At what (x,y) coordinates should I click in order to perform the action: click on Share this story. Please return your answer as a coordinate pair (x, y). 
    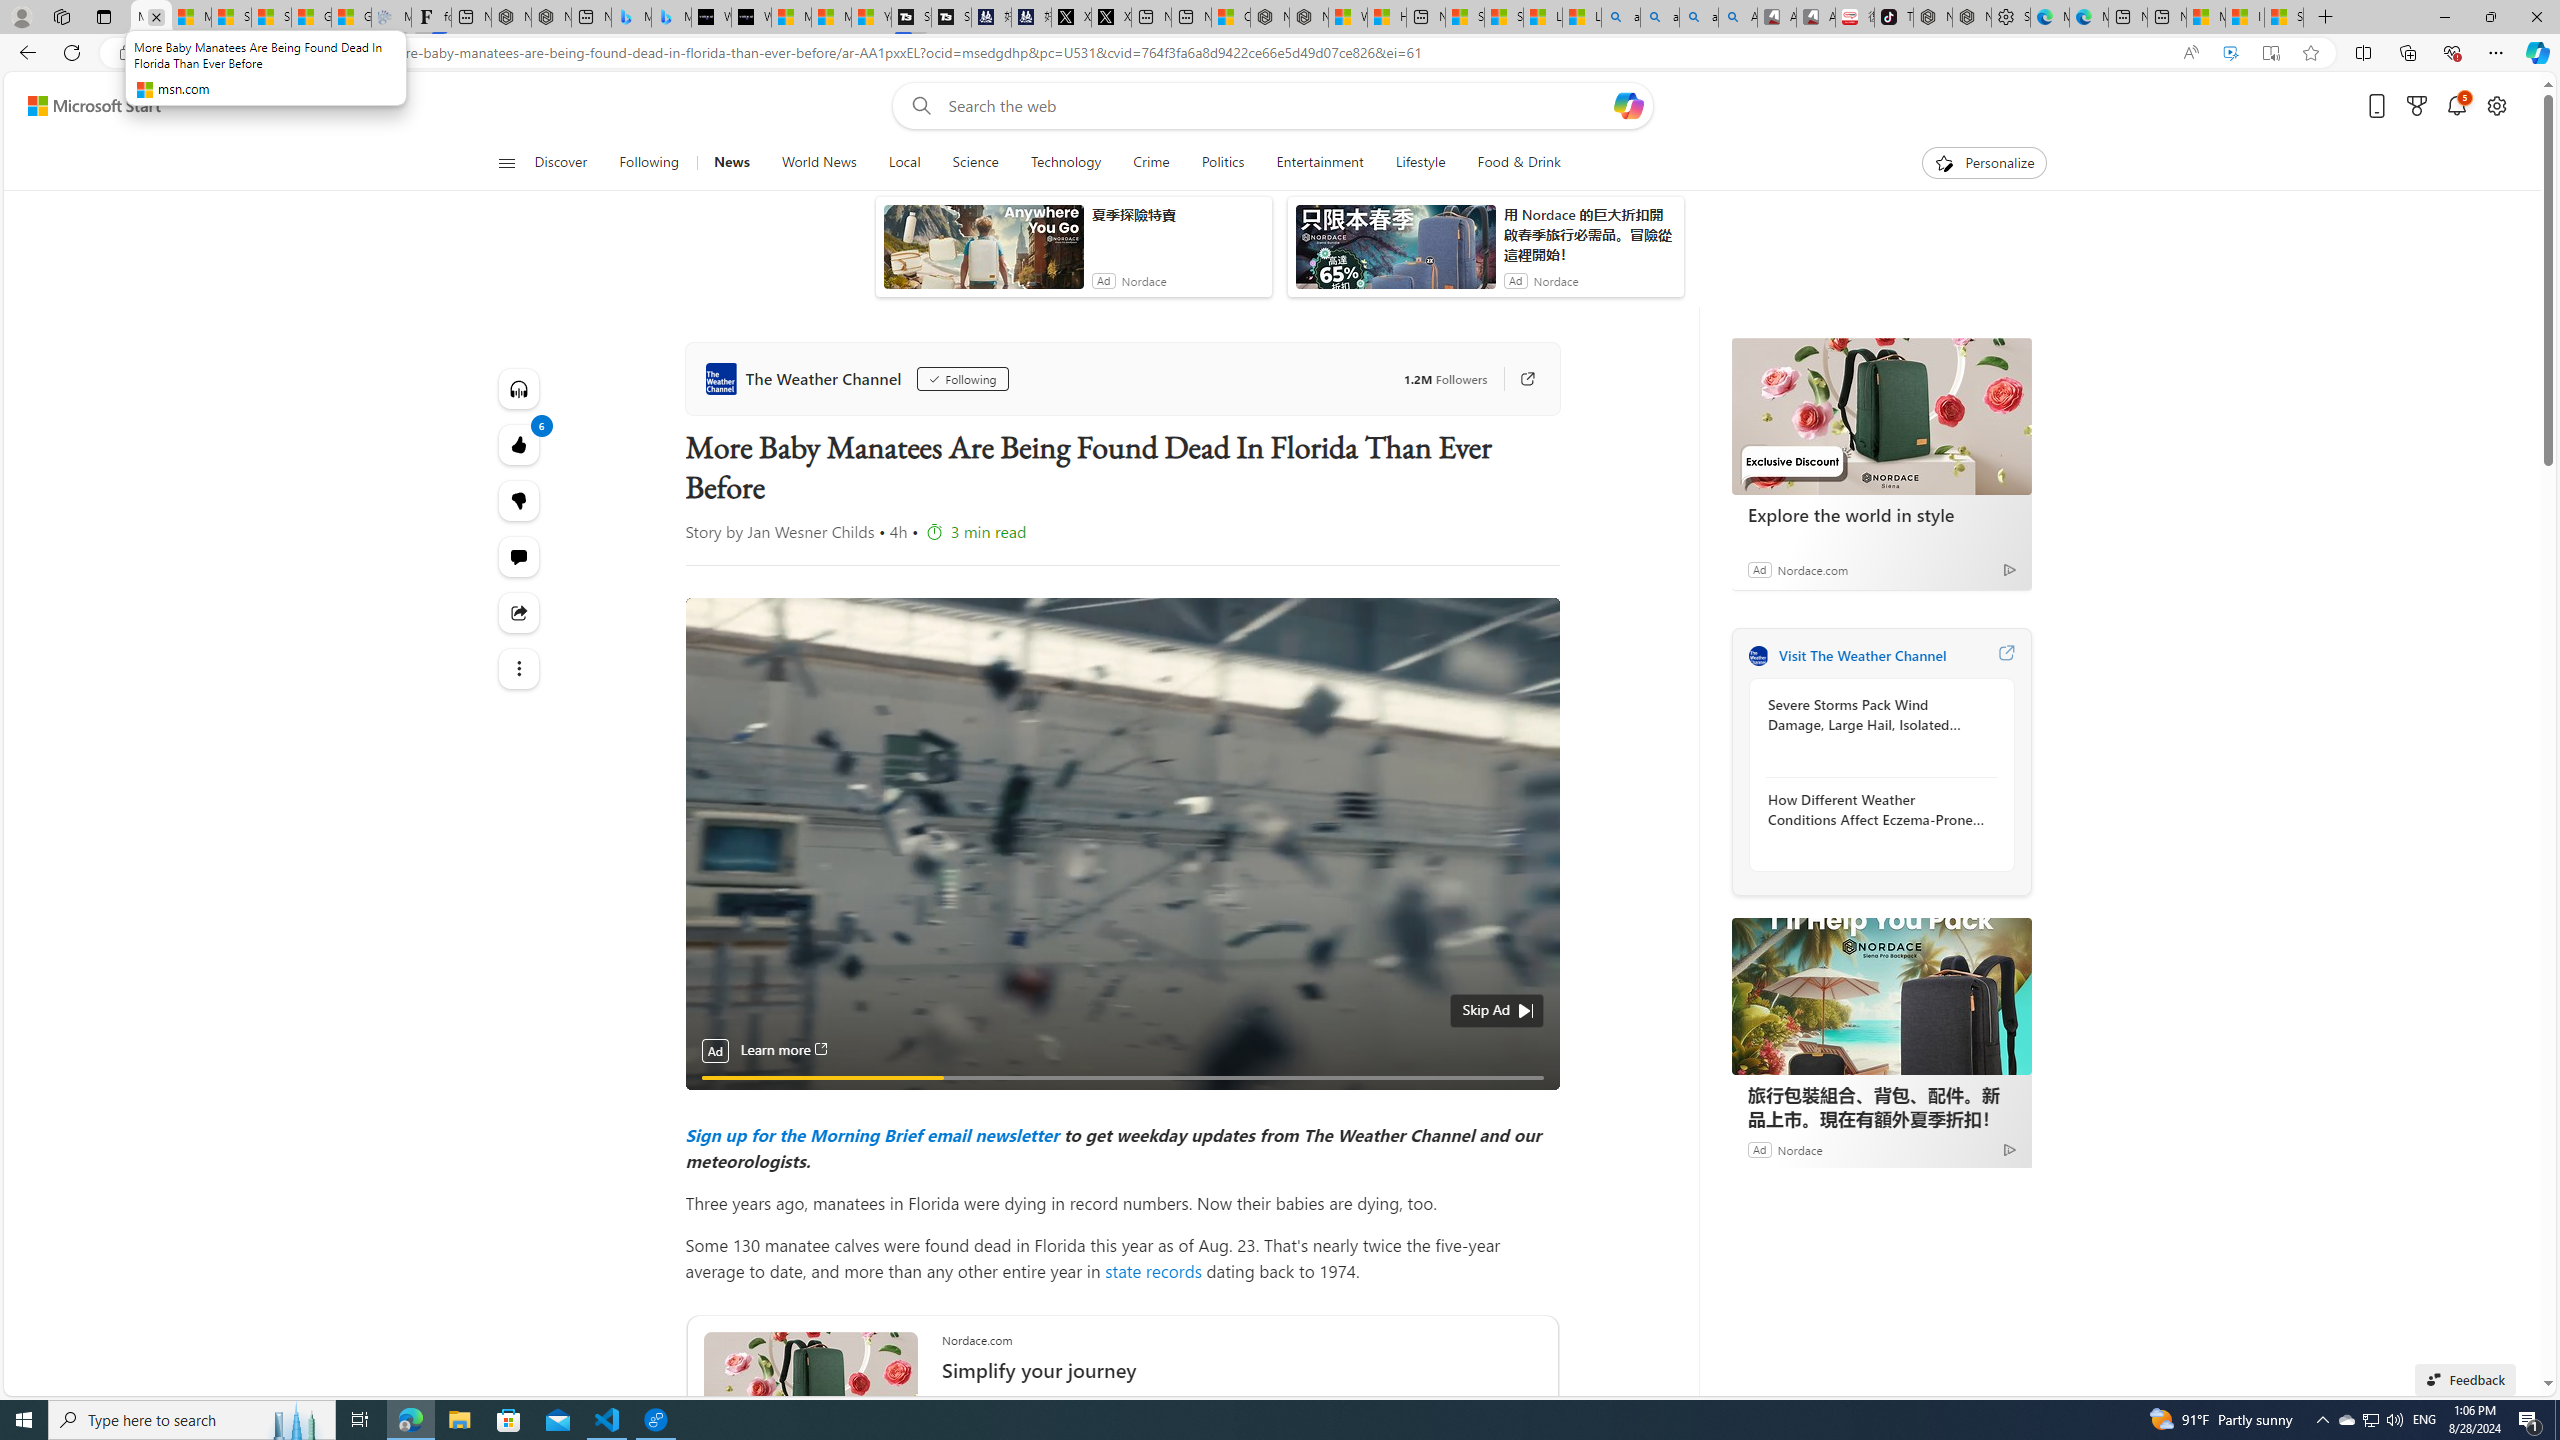
    Looking at the image, I should click on (520, 613).